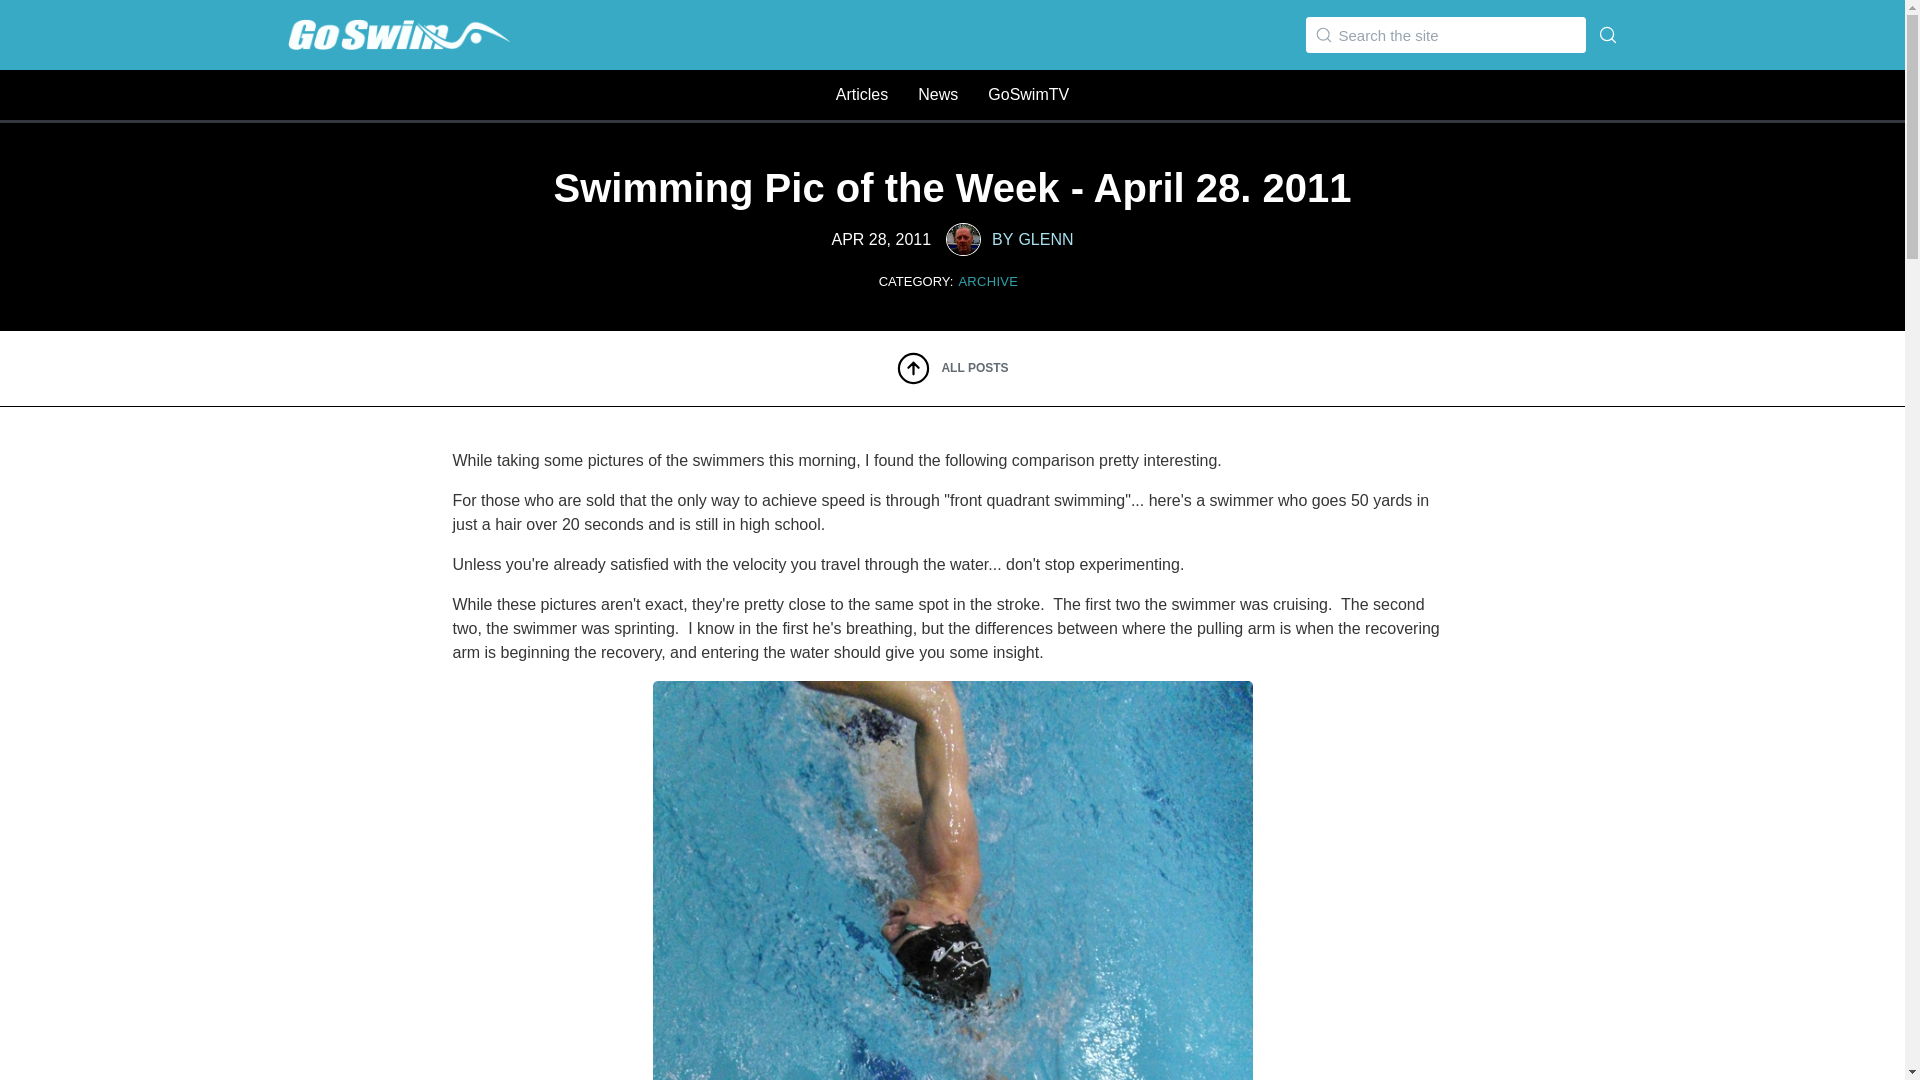 The width and height of the screenshot is (1920, 1080). Describe the element at coordinates (952, 368) in the screenshot. I see `ALL POSTS` at that location.